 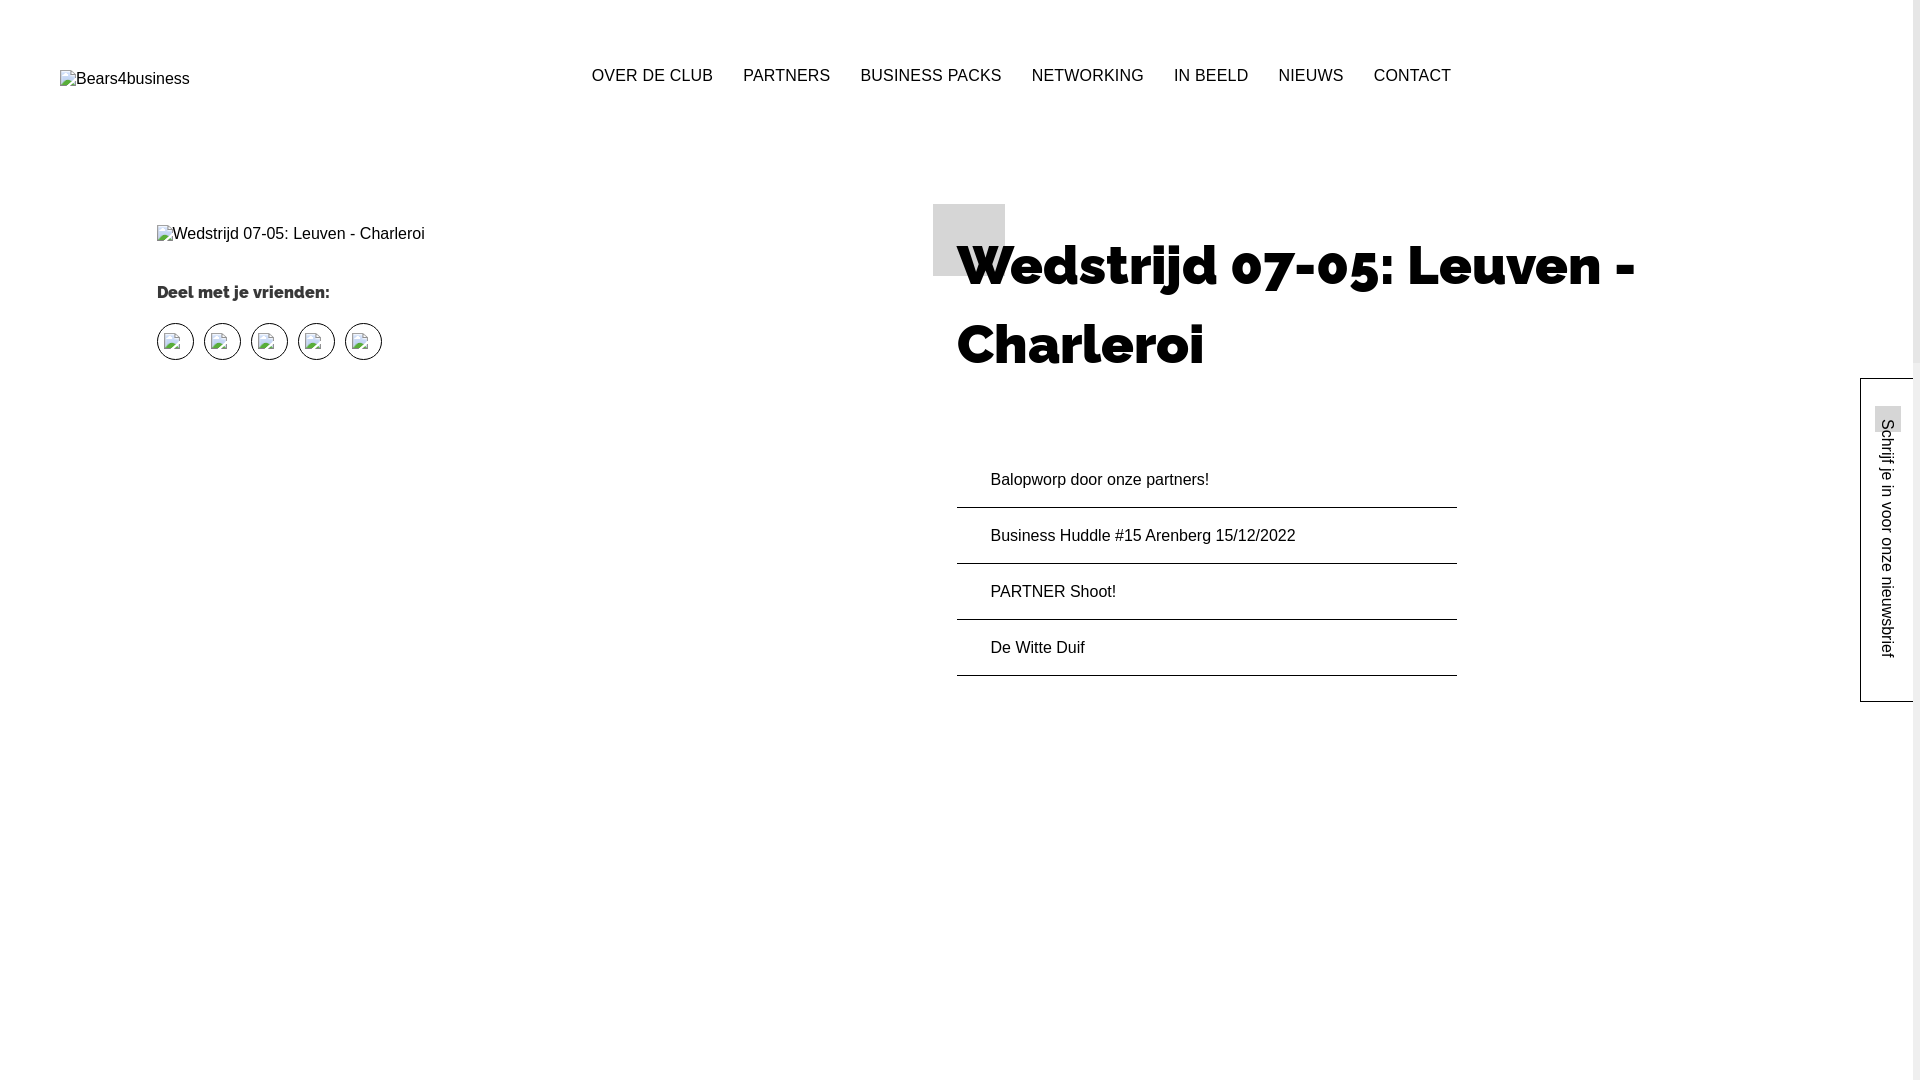 I want to click on OVER DE CLUB, so click(x=653, y=75).